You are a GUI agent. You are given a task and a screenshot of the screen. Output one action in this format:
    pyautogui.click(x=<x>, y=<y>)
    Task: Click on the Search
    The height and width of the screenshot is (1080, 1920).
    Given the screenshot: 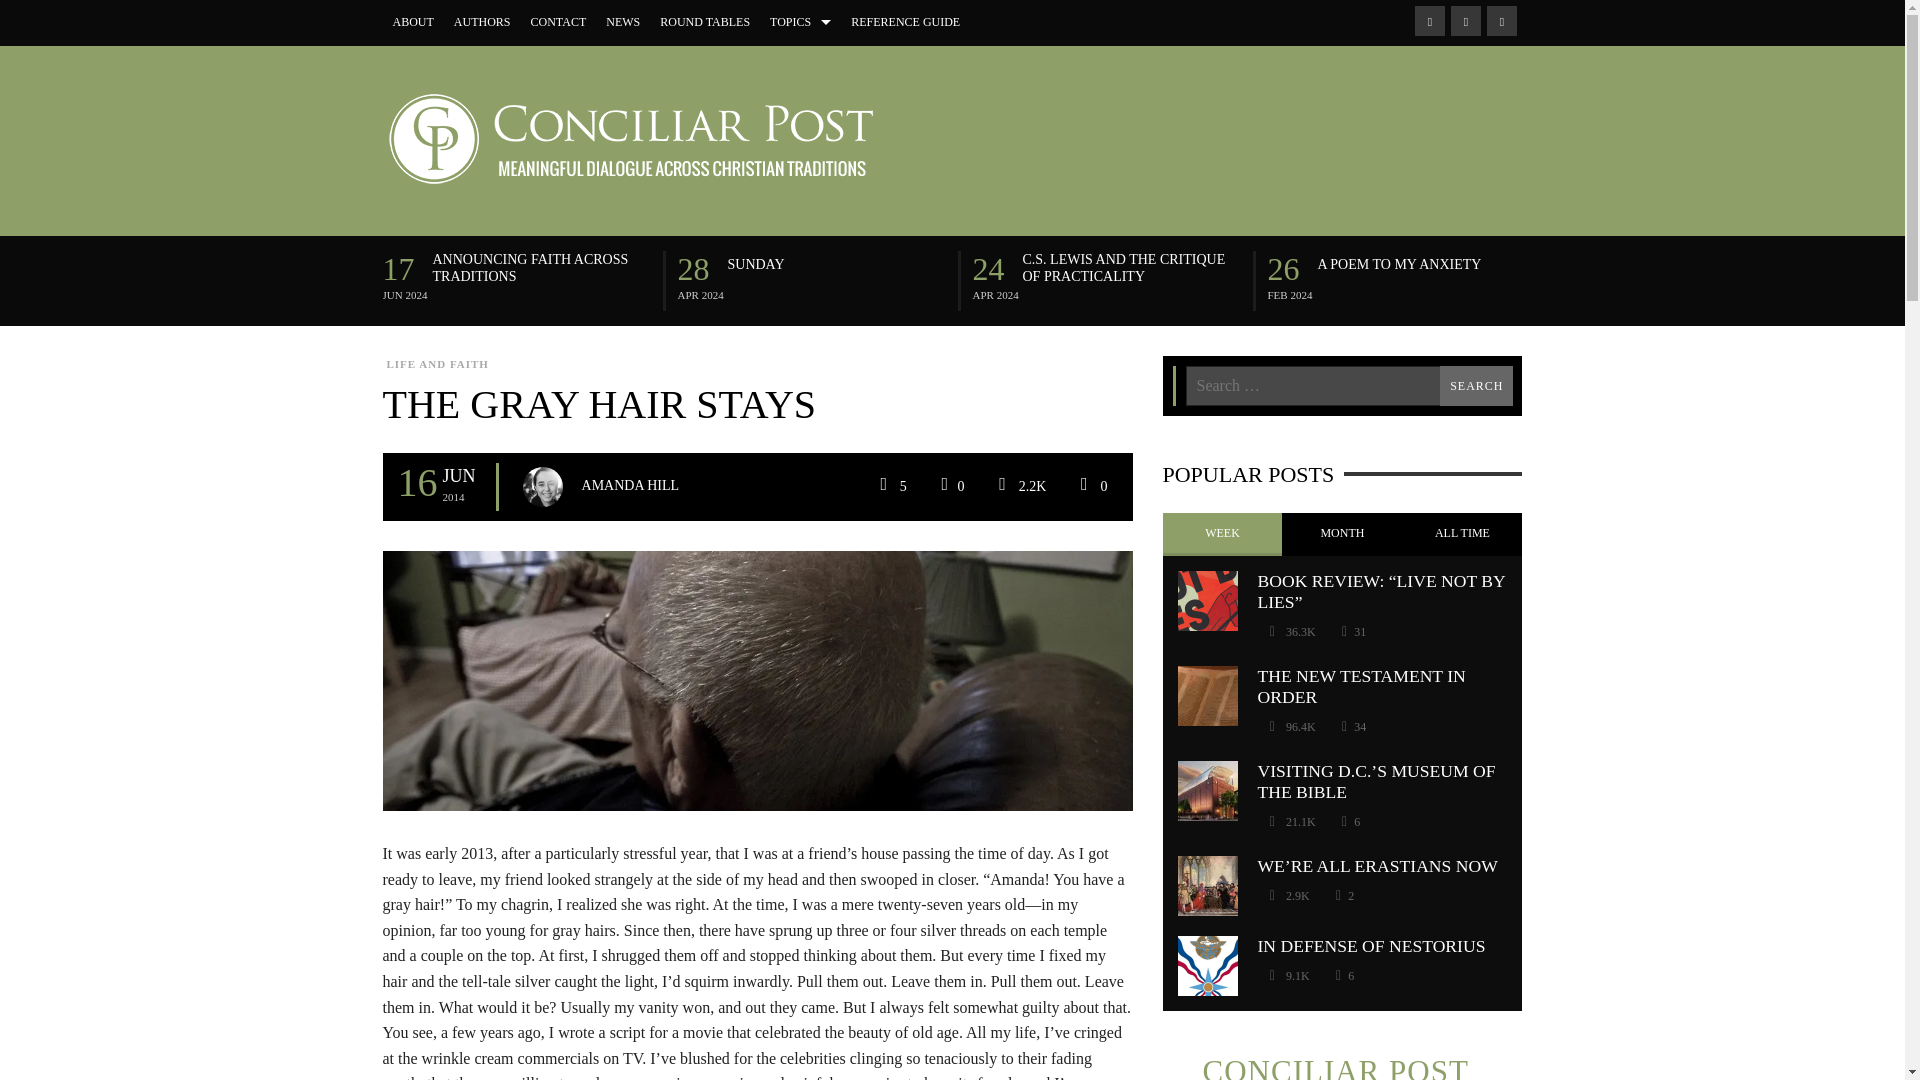 What is the action you would take?
    pyautogui.click(x=1476, y=386)
    